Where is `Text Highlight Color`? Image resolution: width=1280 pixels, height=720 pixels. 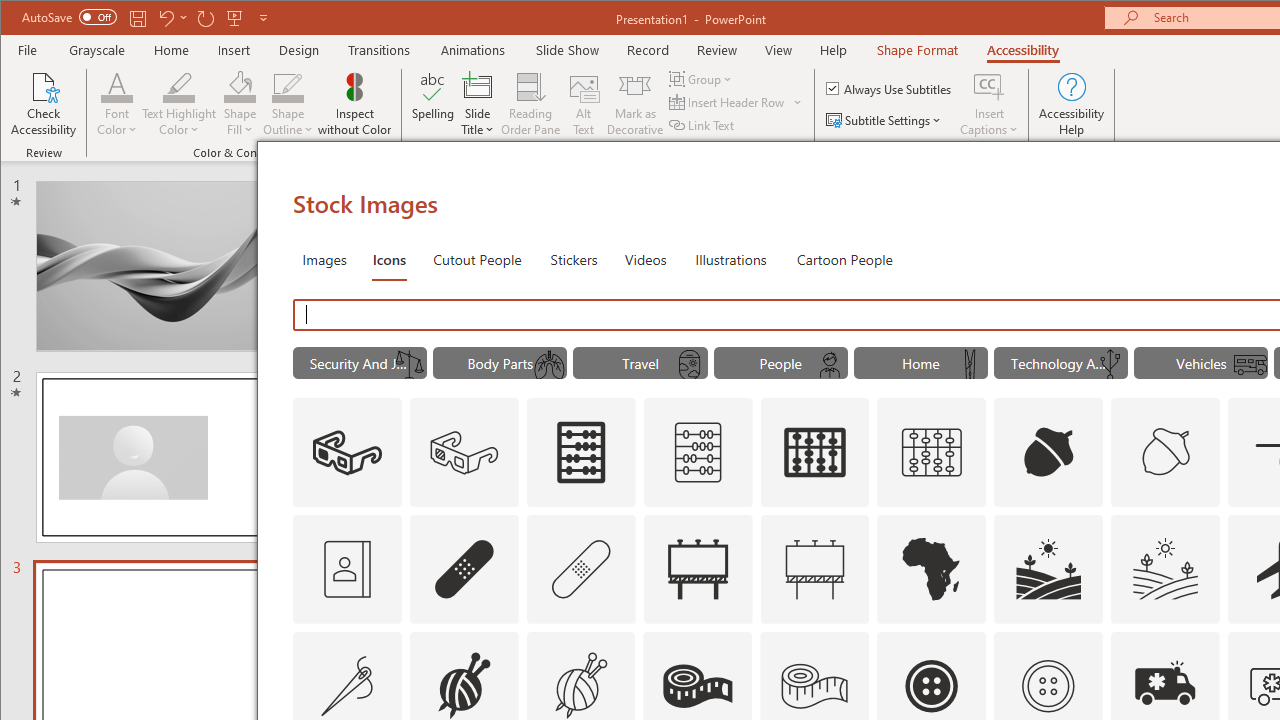 Text Highlight Color is located at coordinates (178, 104).